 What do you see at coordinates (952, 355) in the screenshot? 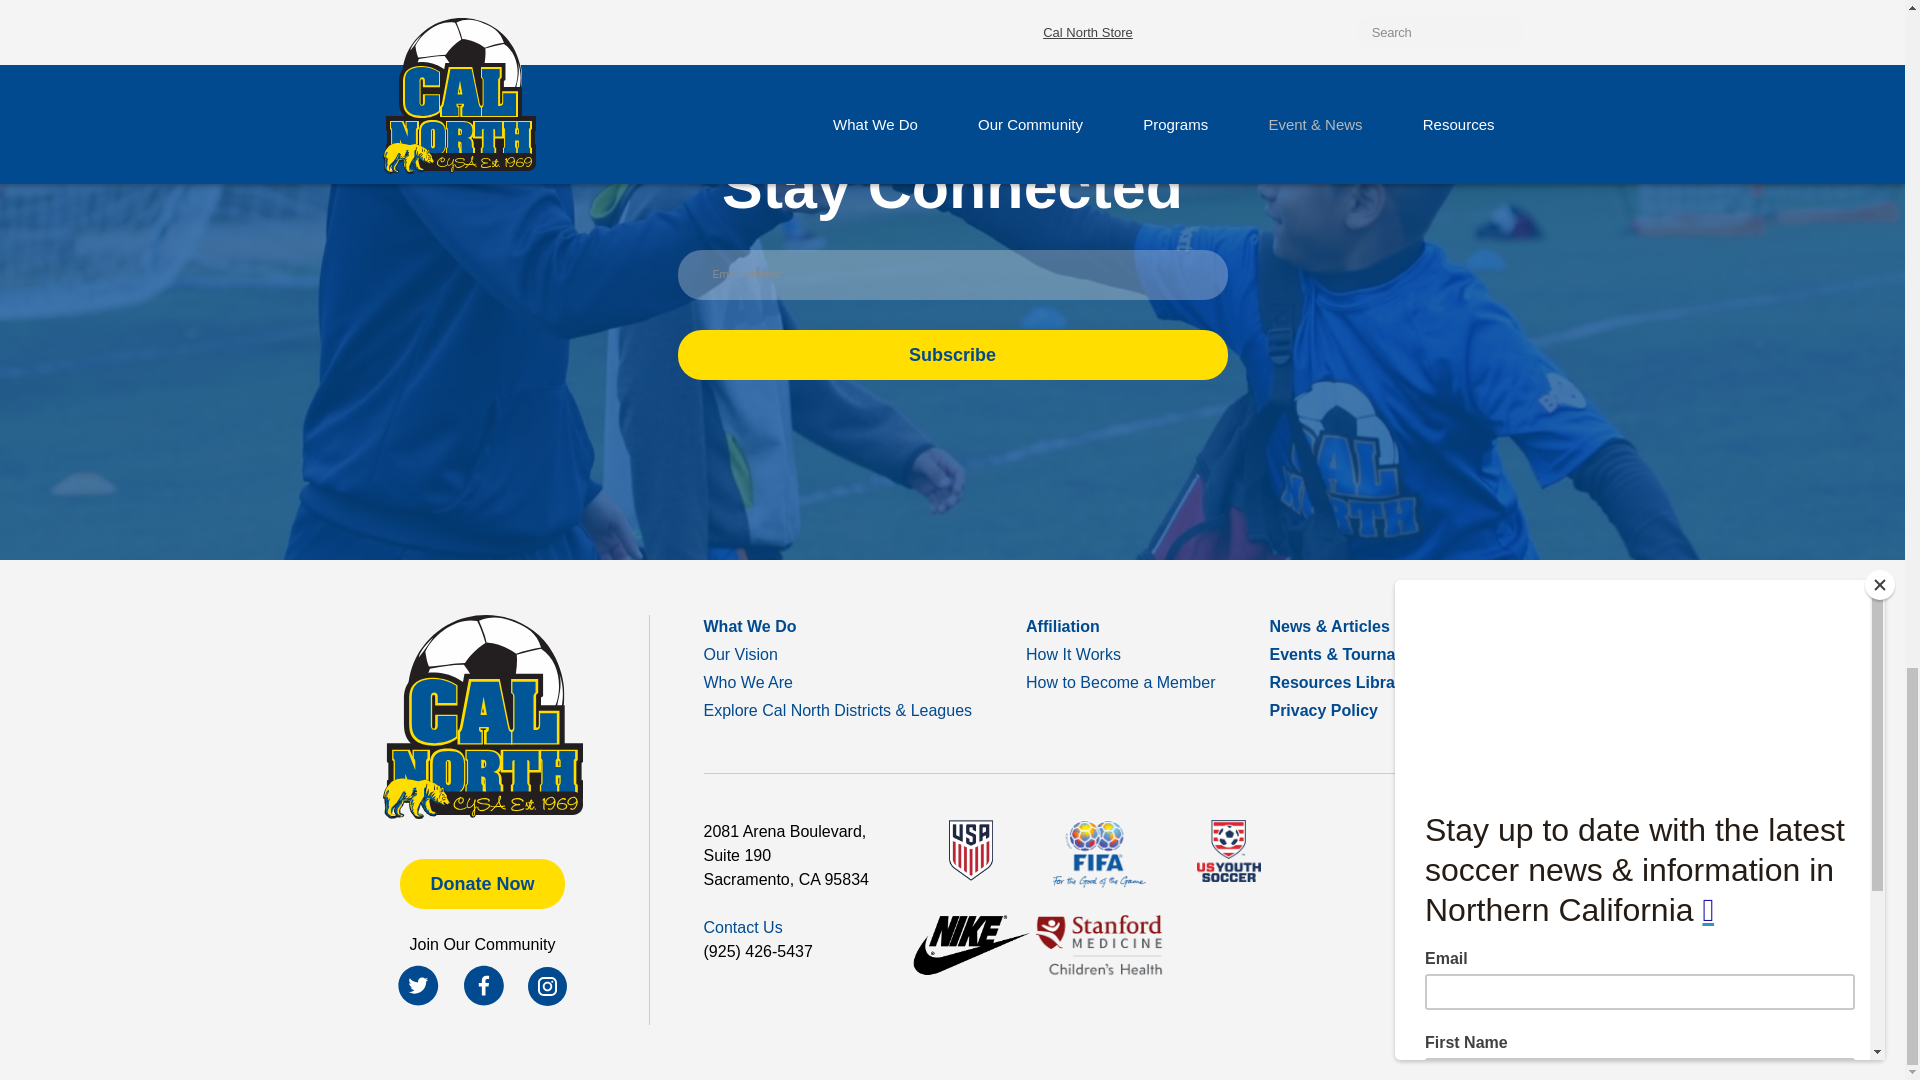
I see `Subscribe` at bounding box center [952, 355].